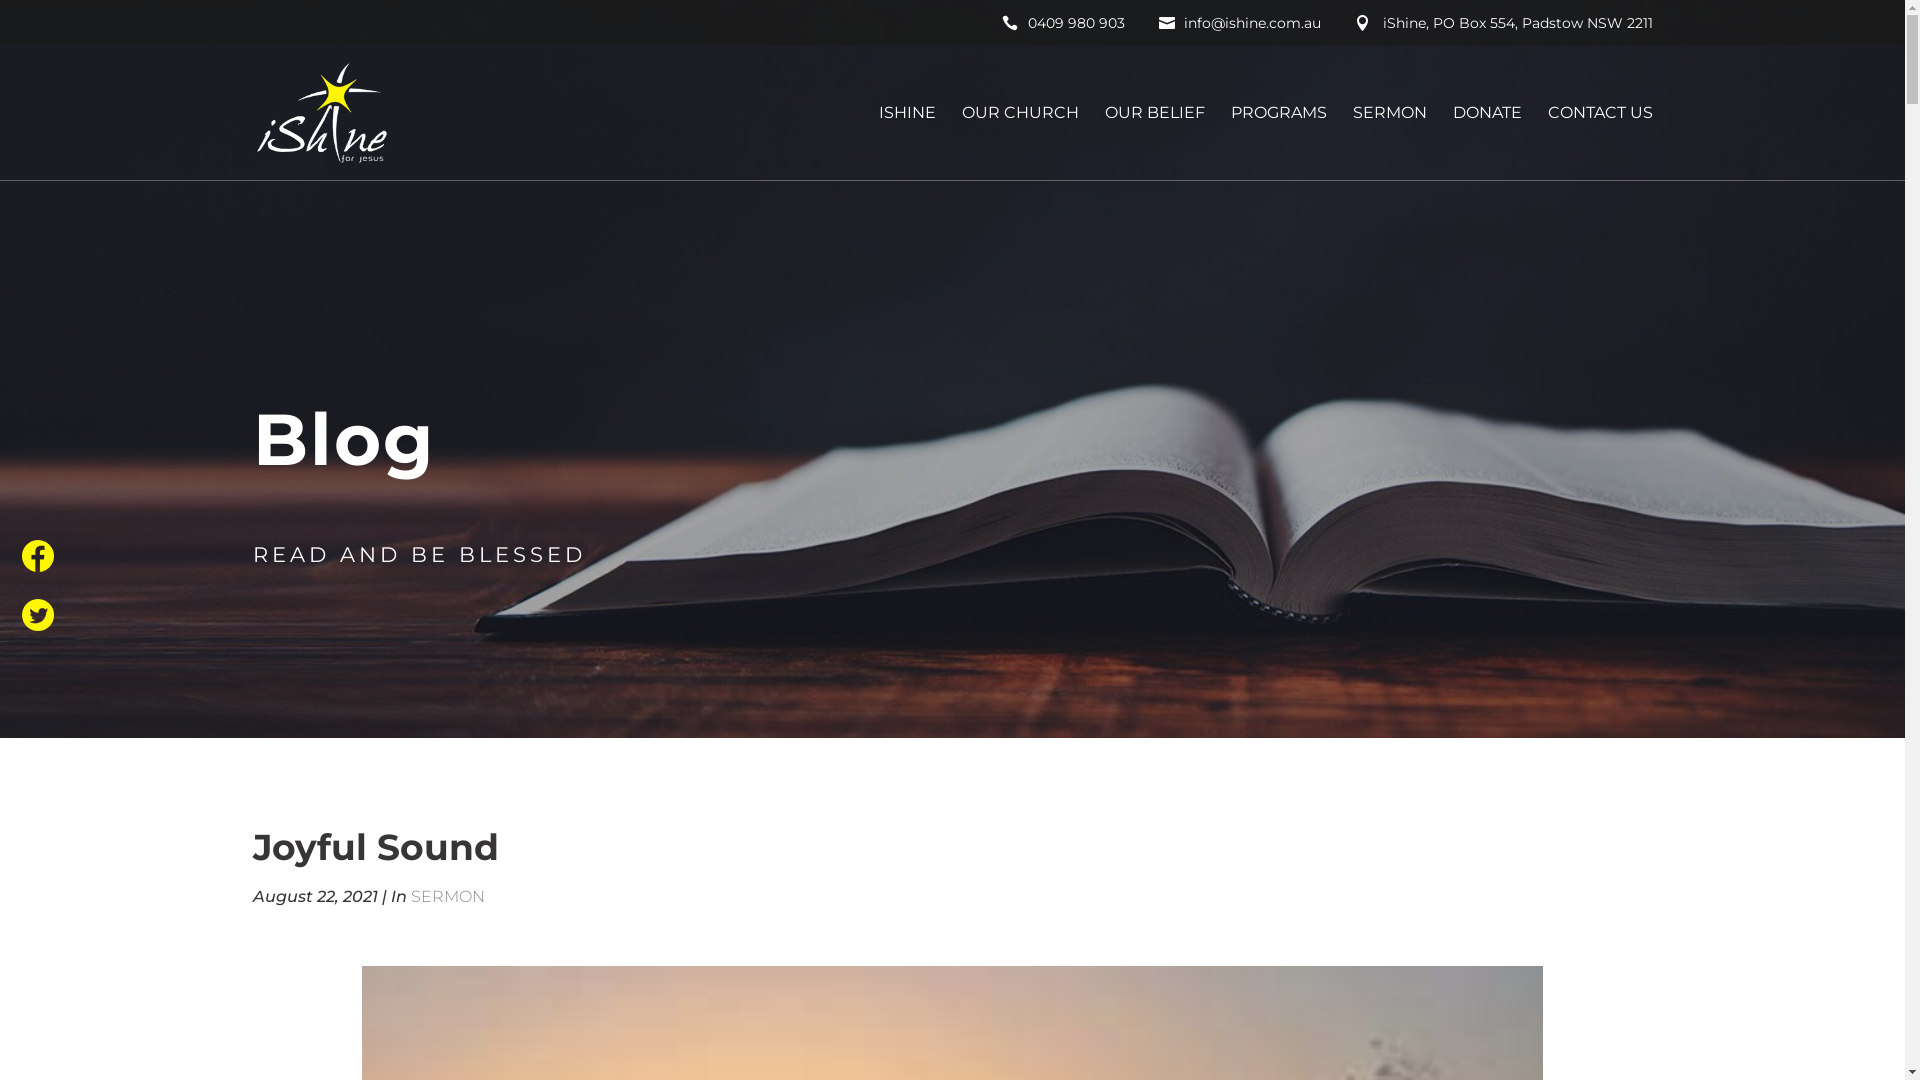 The image size is (1920, 1080). What do you see at coordinates (1503, 28) in the screenshot?
I see `iShine, PO Box 554, Padstow NSW 2211` at bounding box center [1503, 28].